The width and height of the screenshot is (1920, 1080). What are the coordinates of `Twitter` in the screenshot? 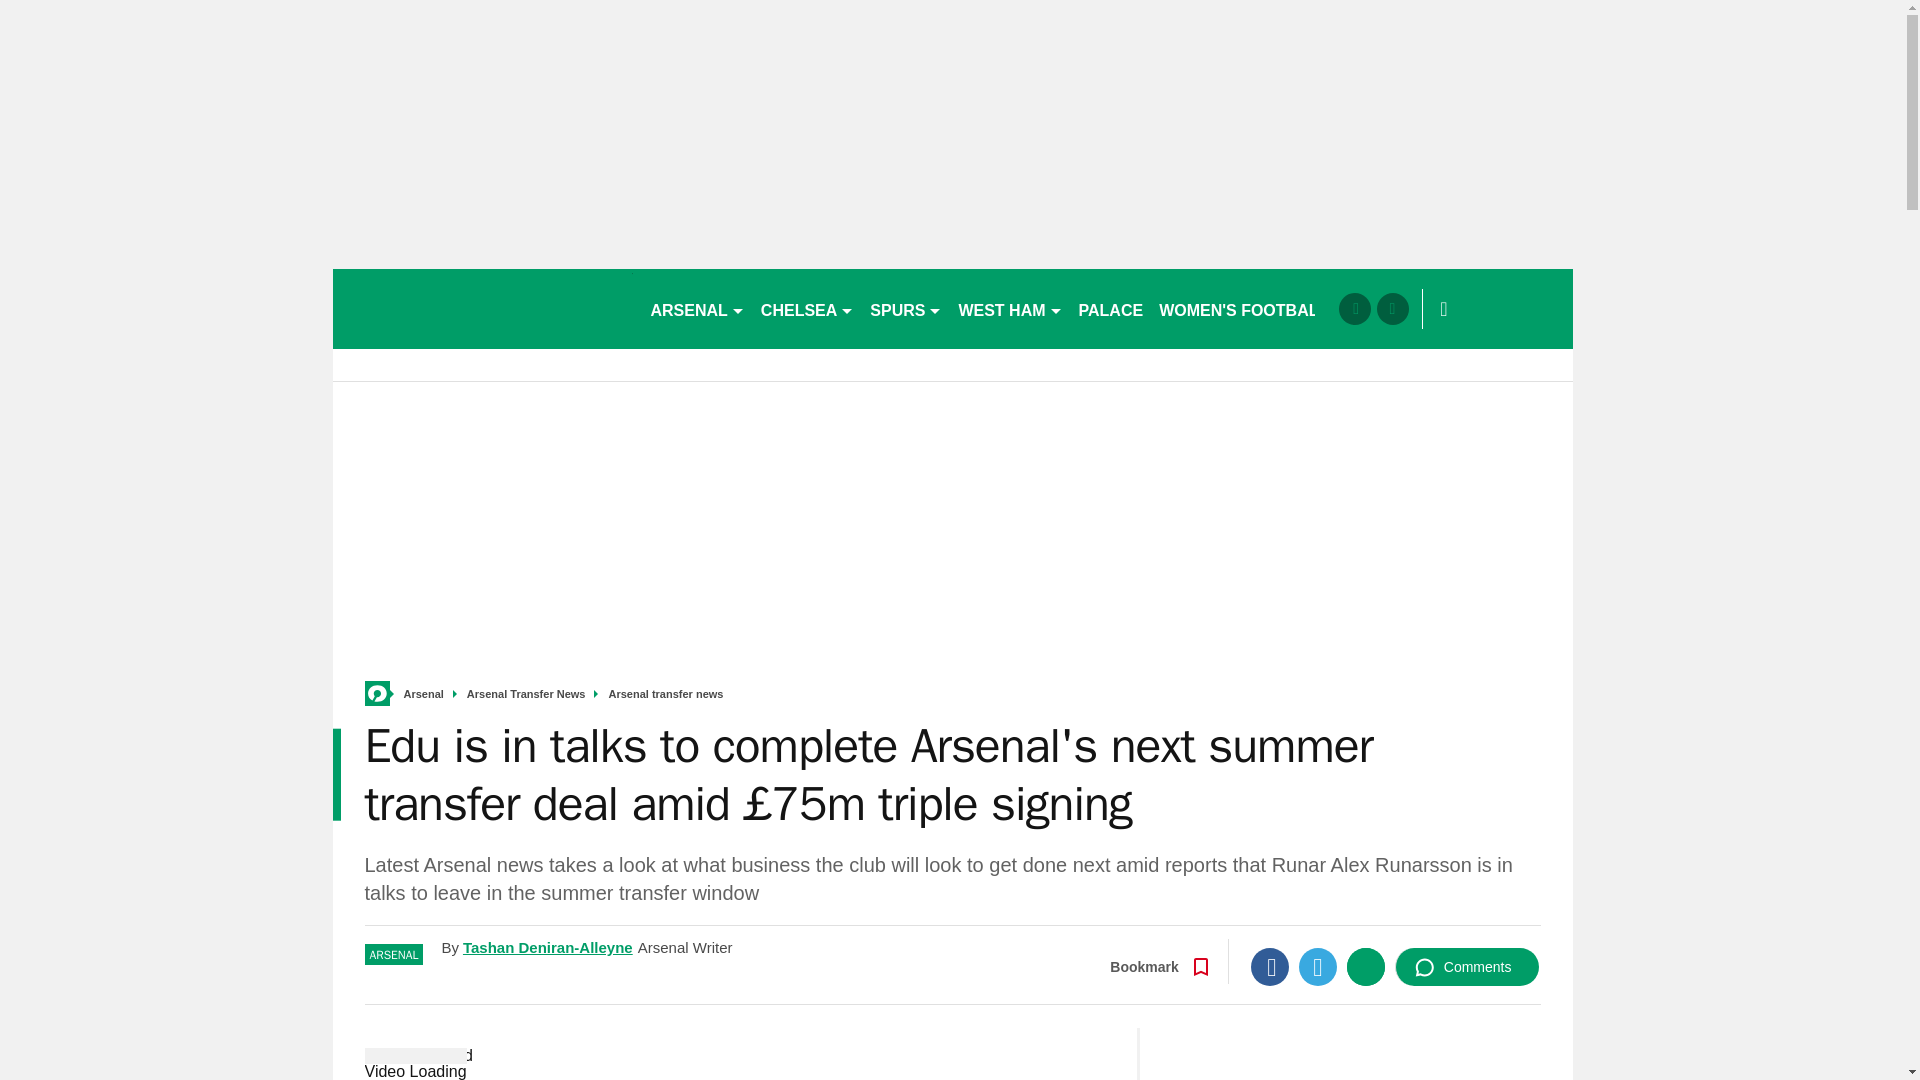 It's located at (1318, 967).